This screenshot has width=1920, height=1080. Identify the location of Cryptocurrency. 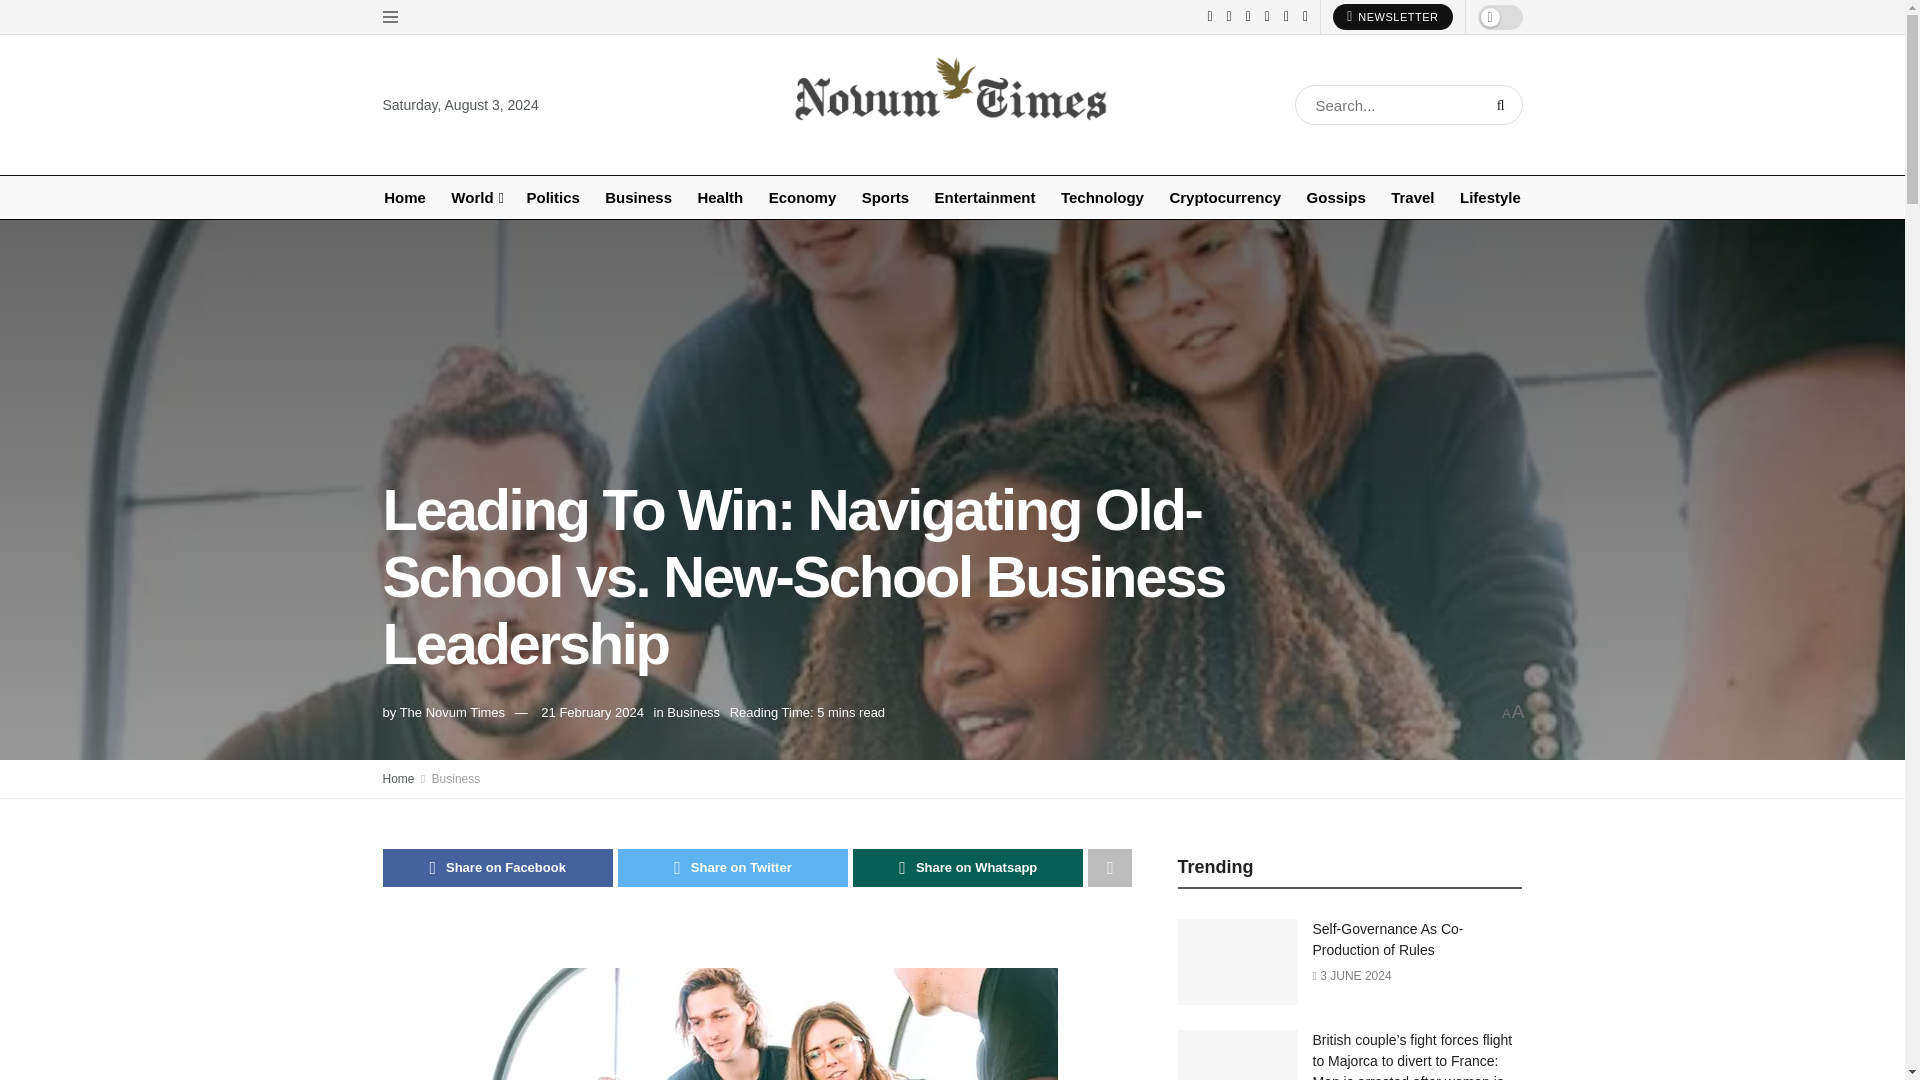
(1224, 198).